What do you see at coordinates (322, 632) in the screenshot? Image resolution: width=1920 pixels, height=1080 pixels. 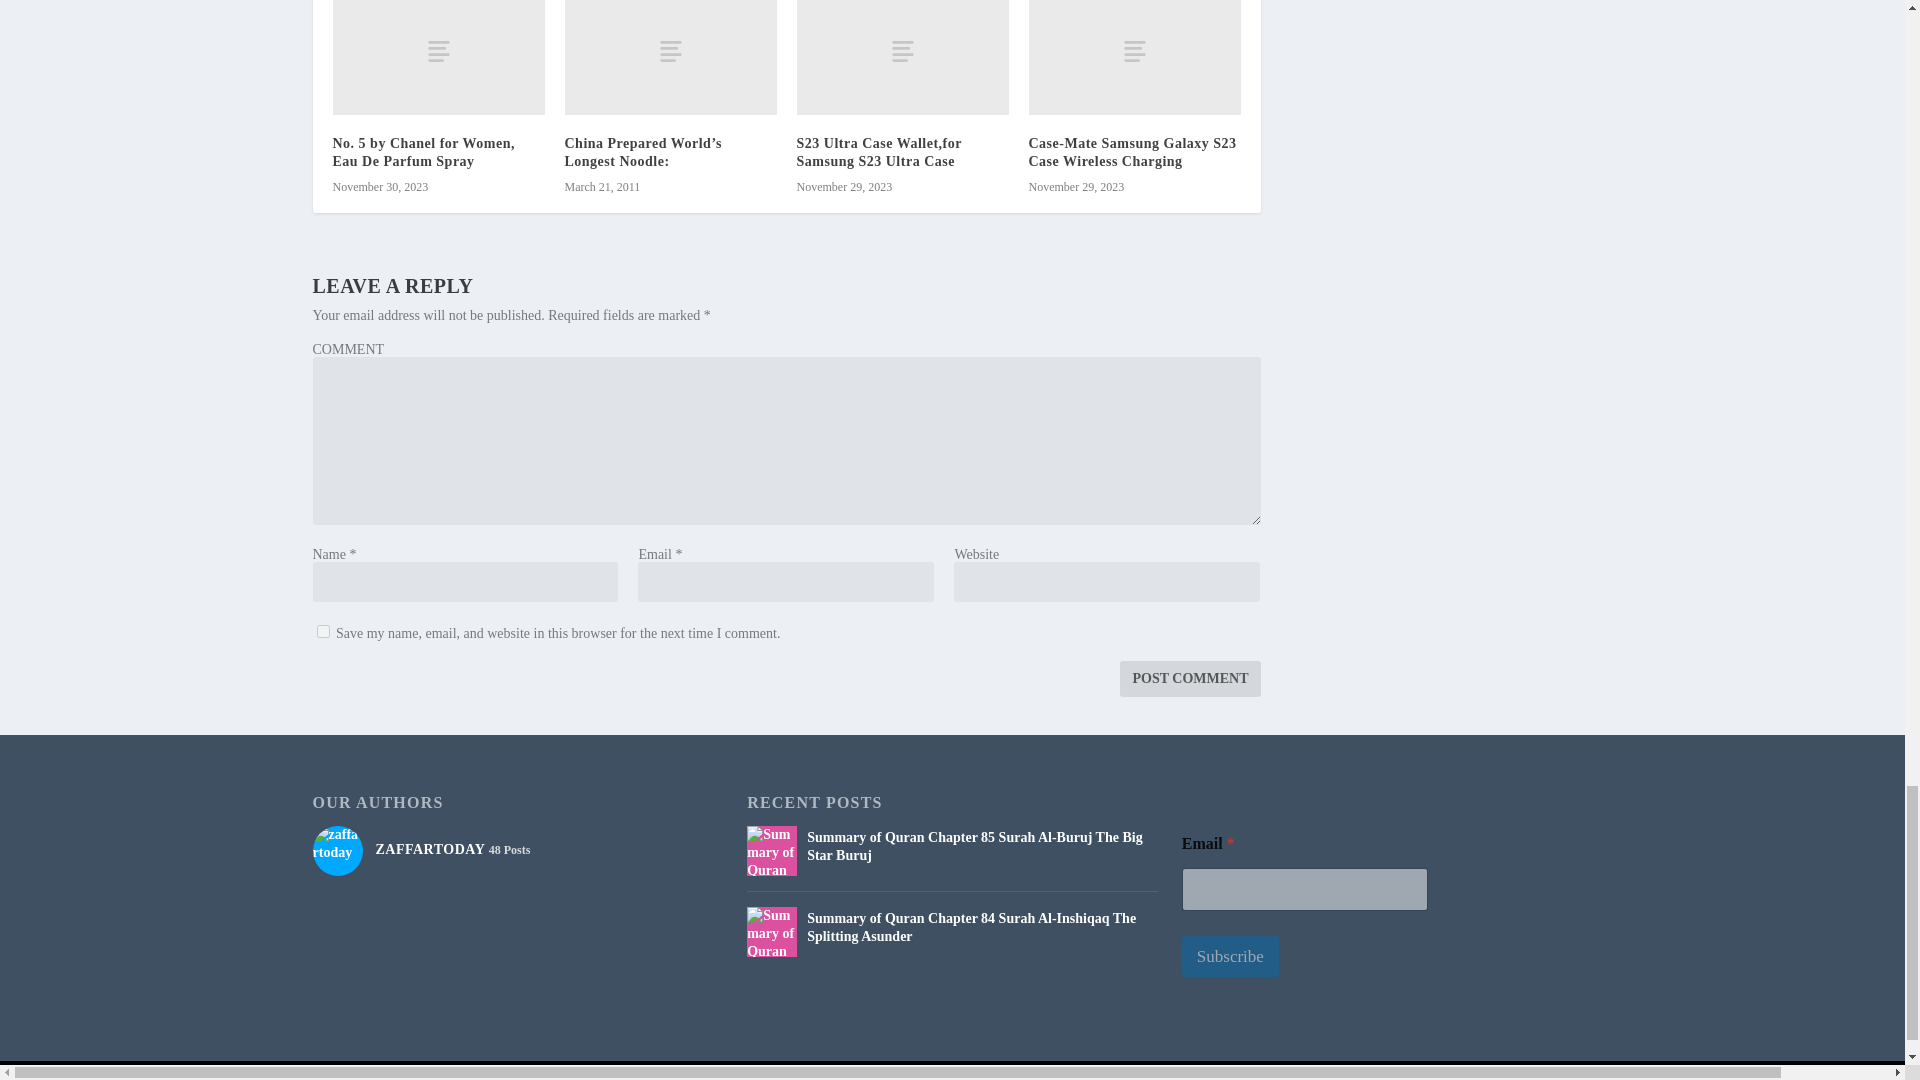 I see `yes` at bounding box center [322, 632].